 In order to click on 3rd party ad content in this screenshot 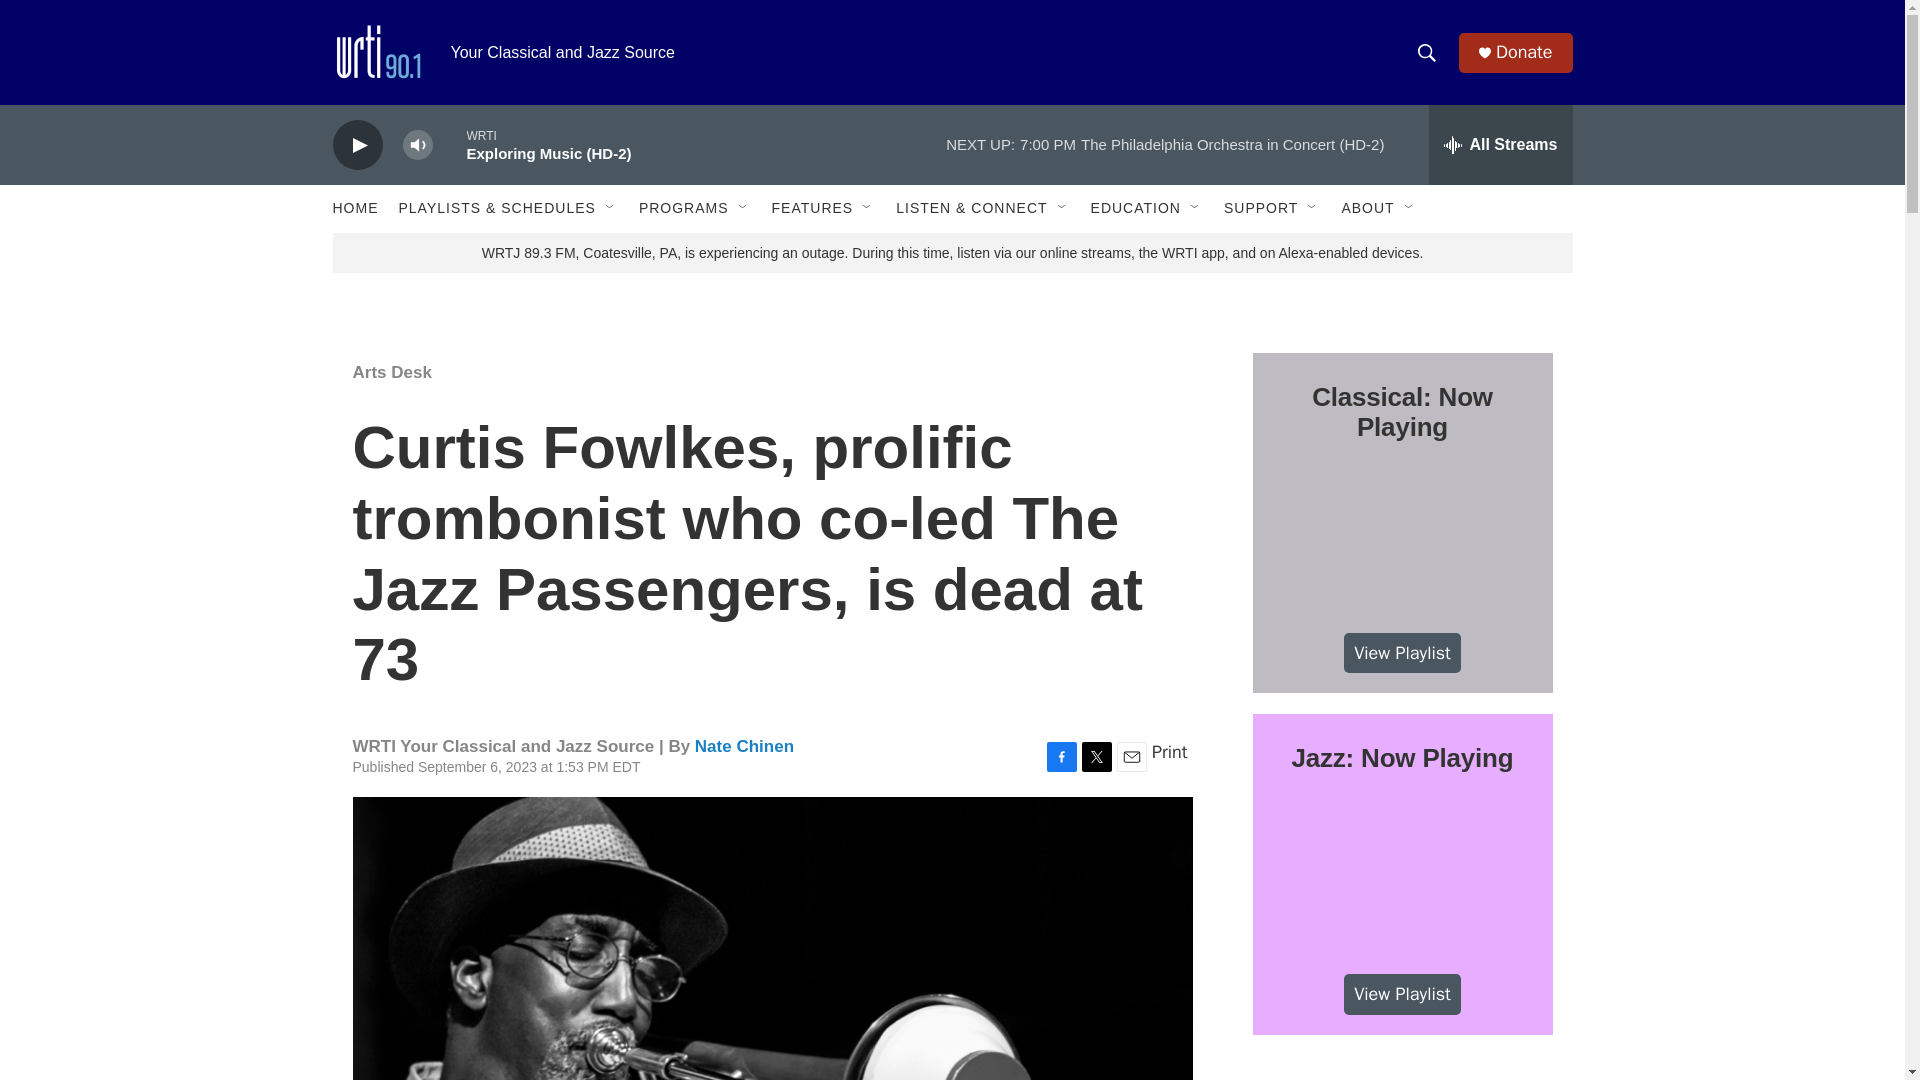, I will do `click(1401, 1068)`.